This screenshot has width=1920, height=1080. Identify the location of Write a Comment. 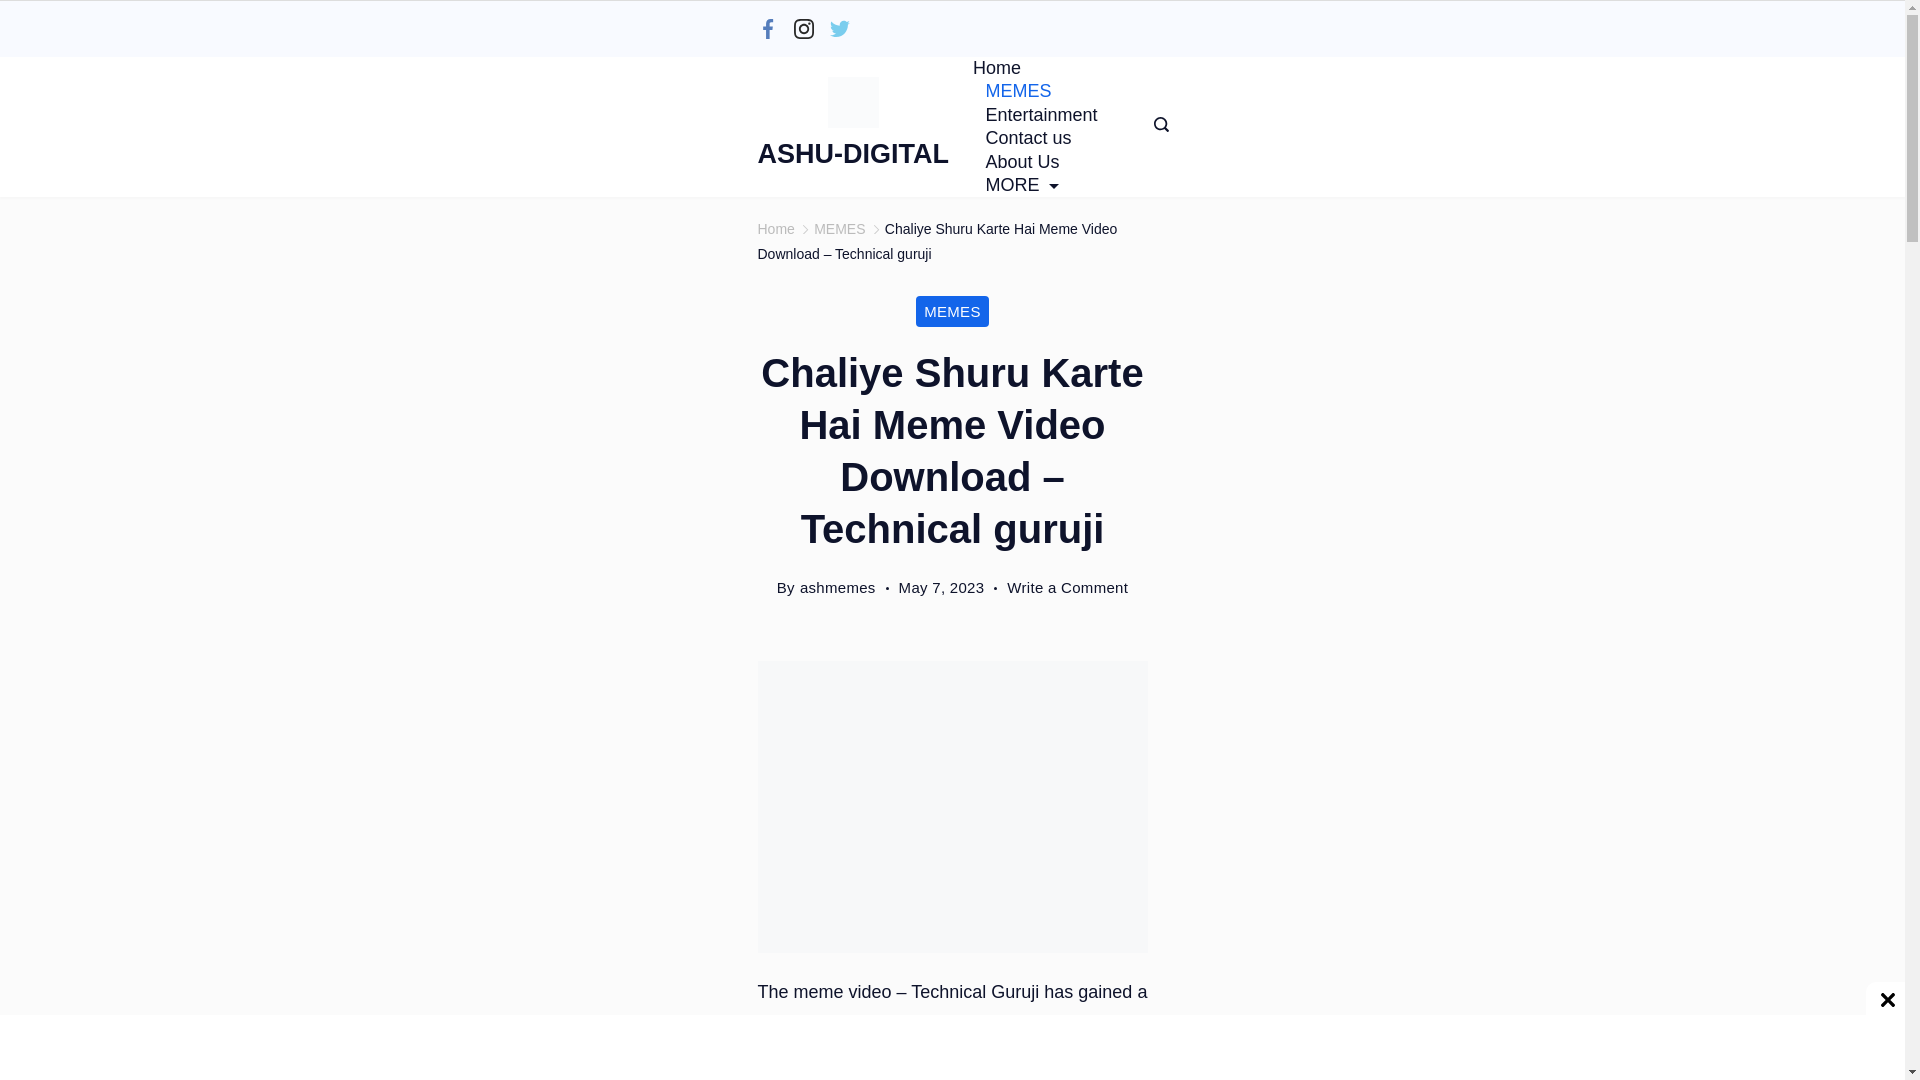
(1067, 587).